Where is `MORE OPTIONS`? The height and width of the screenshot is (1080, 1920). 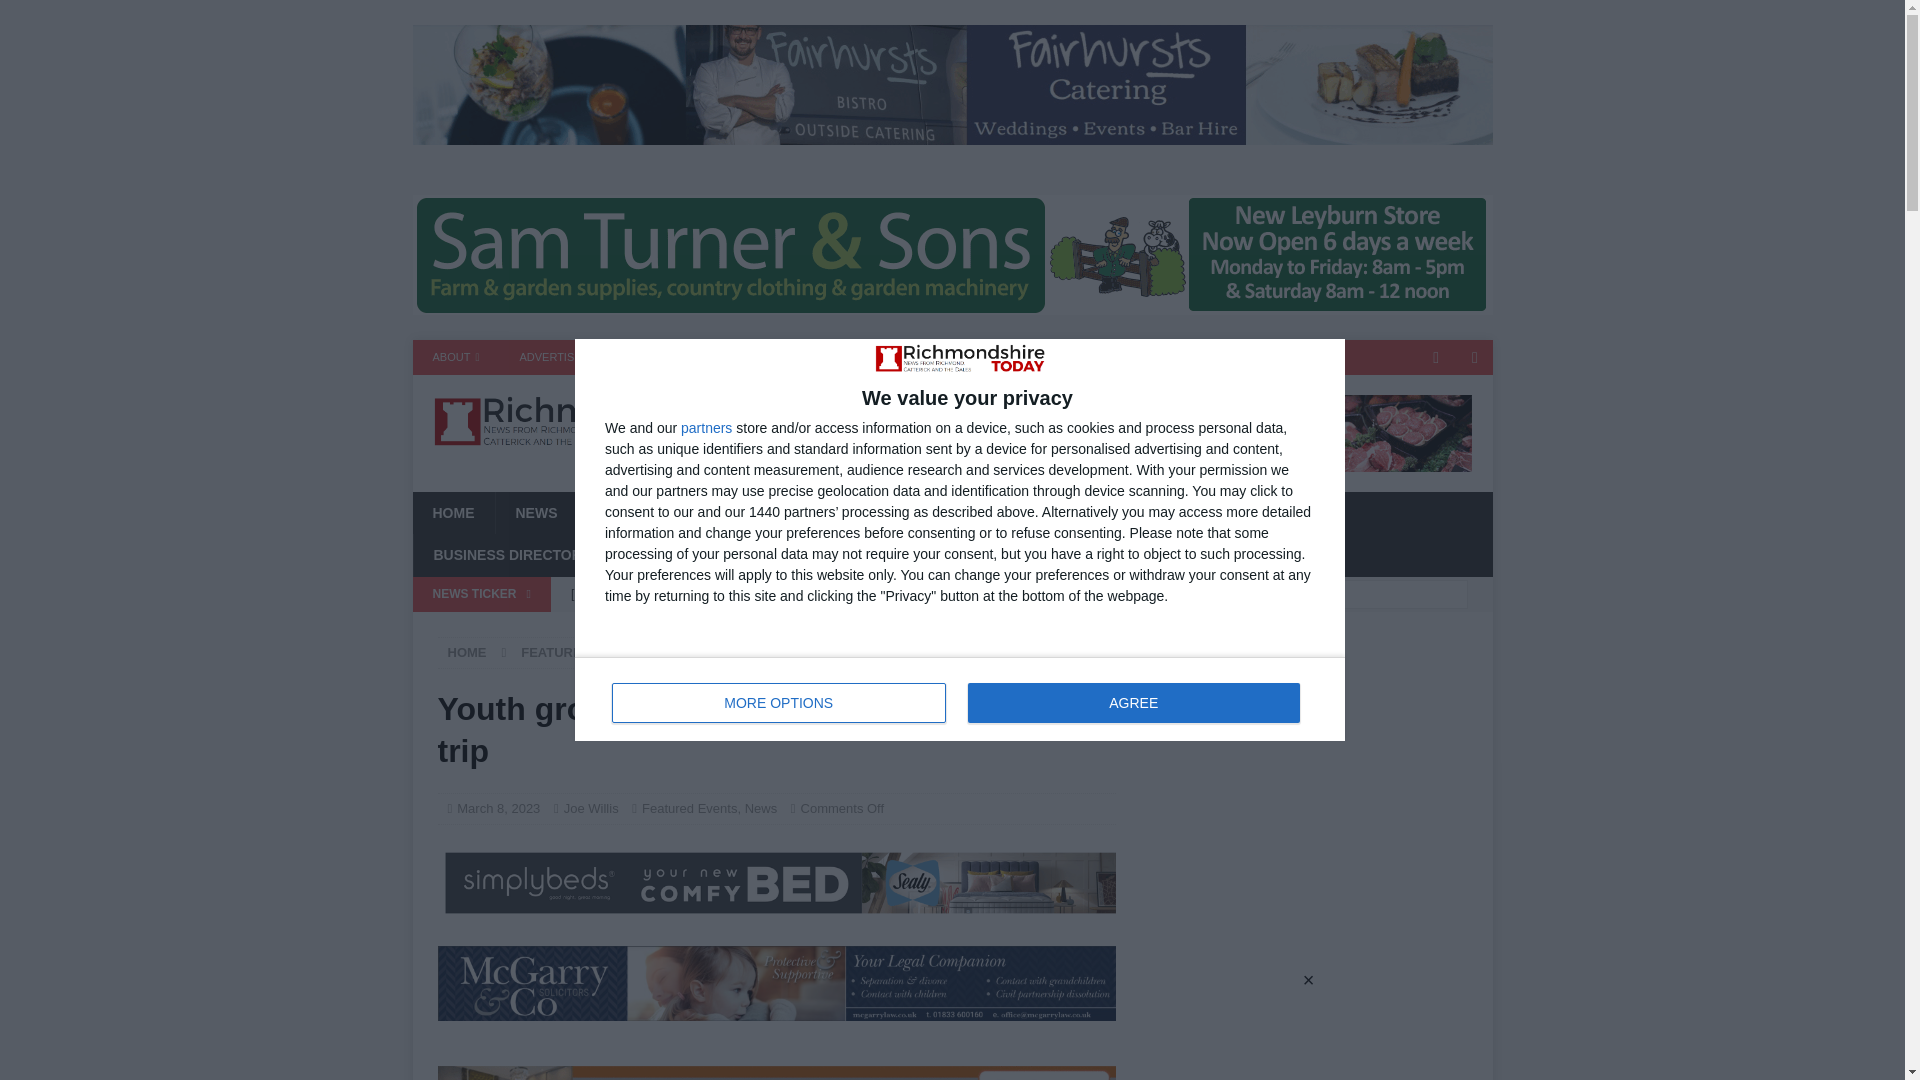 MORE OPTIONS is located at coordinates (779, 702).